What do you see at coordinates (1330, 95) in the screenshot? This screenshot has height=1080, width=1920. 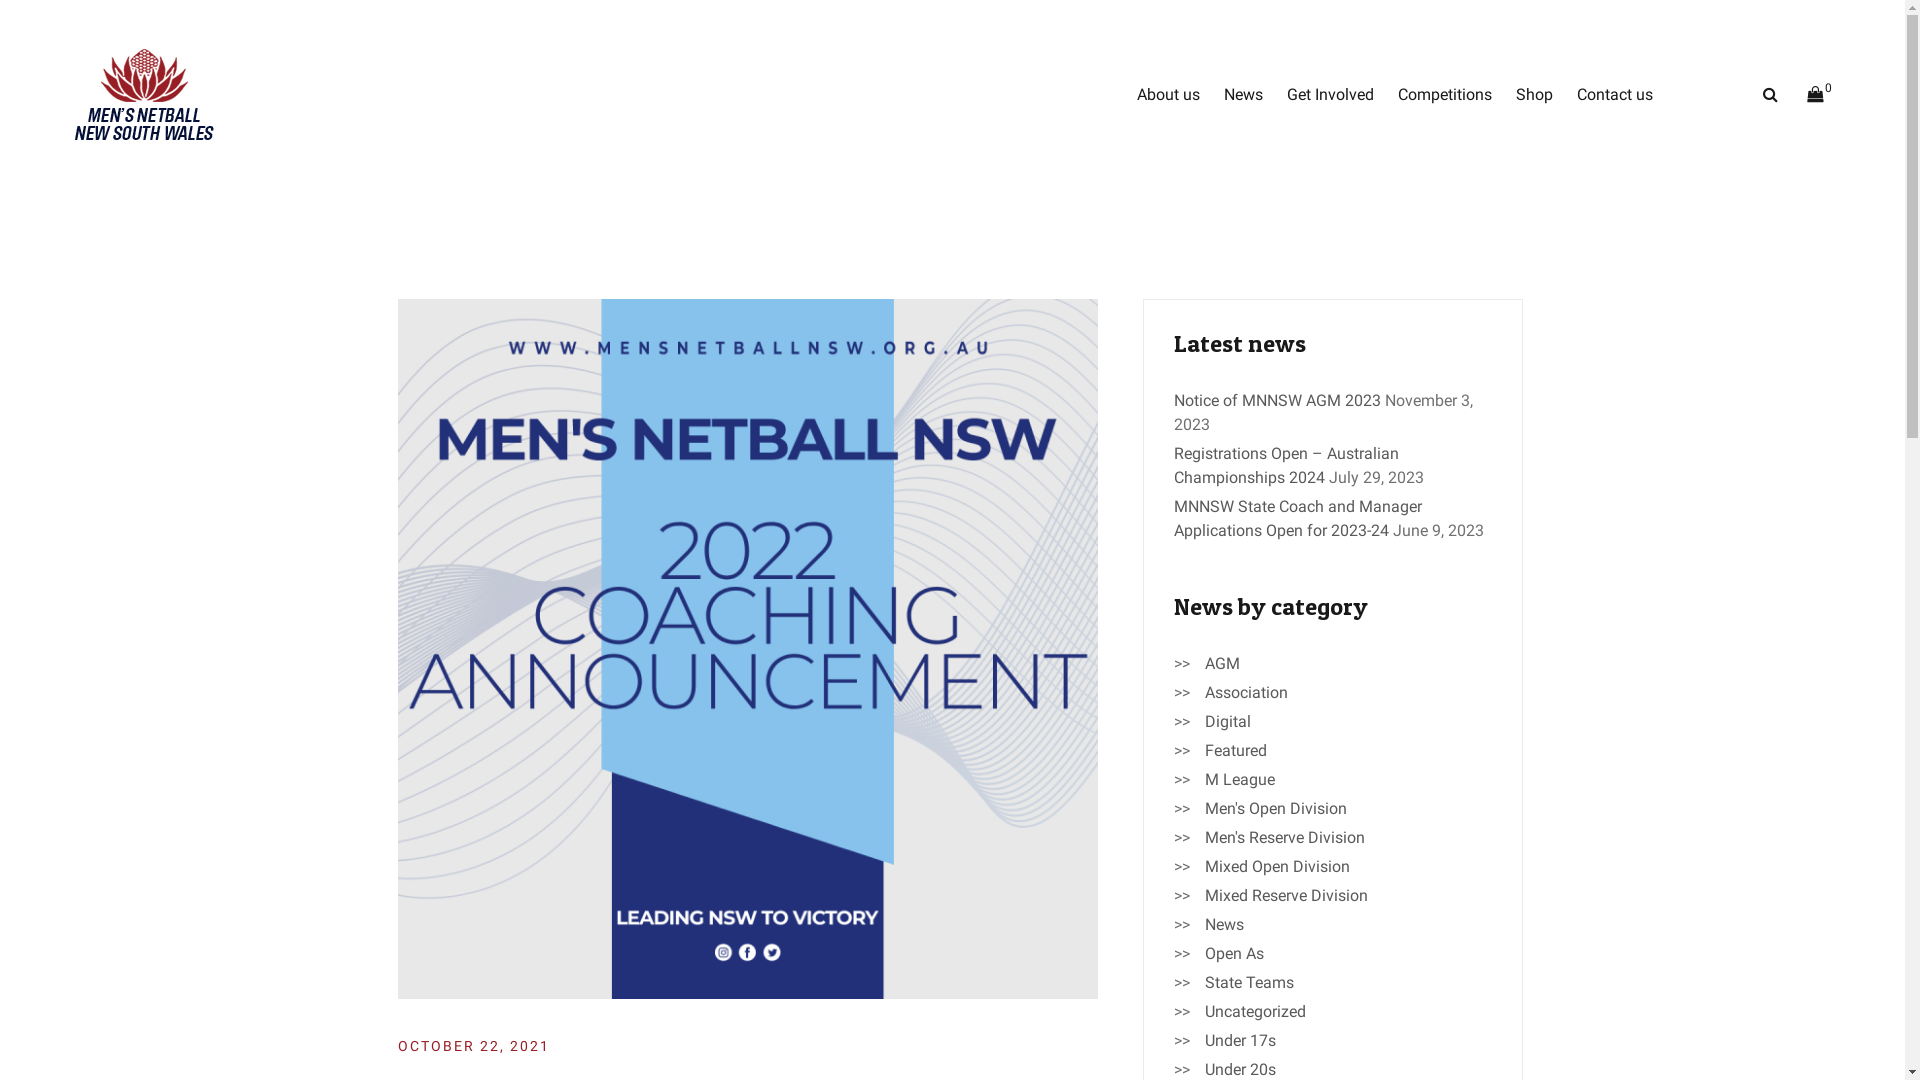 I see `Get Involved` at bounding box center [1330, 95].